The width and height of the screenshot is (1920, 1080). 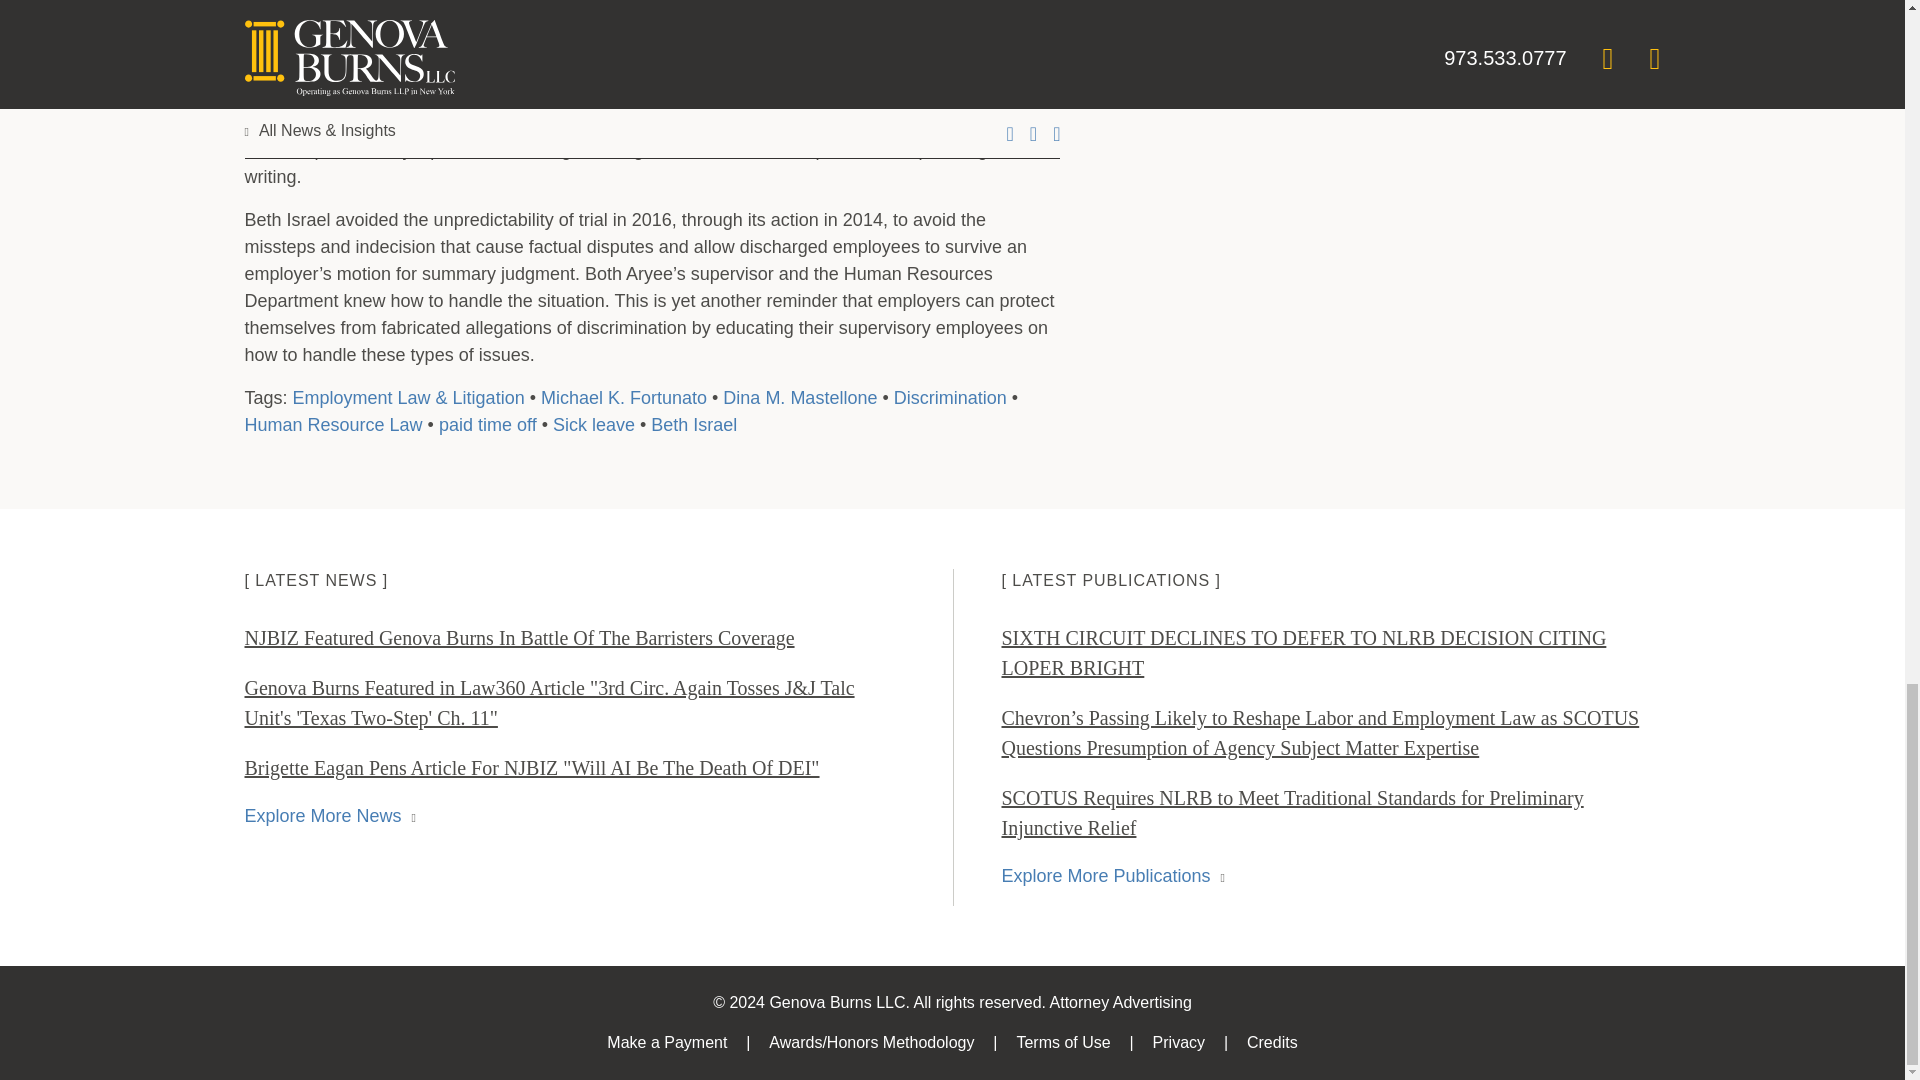 What do you see at coordinates (950, 398) in the screenshot?
I see `Discrimination` at bounding box center [950, 398].